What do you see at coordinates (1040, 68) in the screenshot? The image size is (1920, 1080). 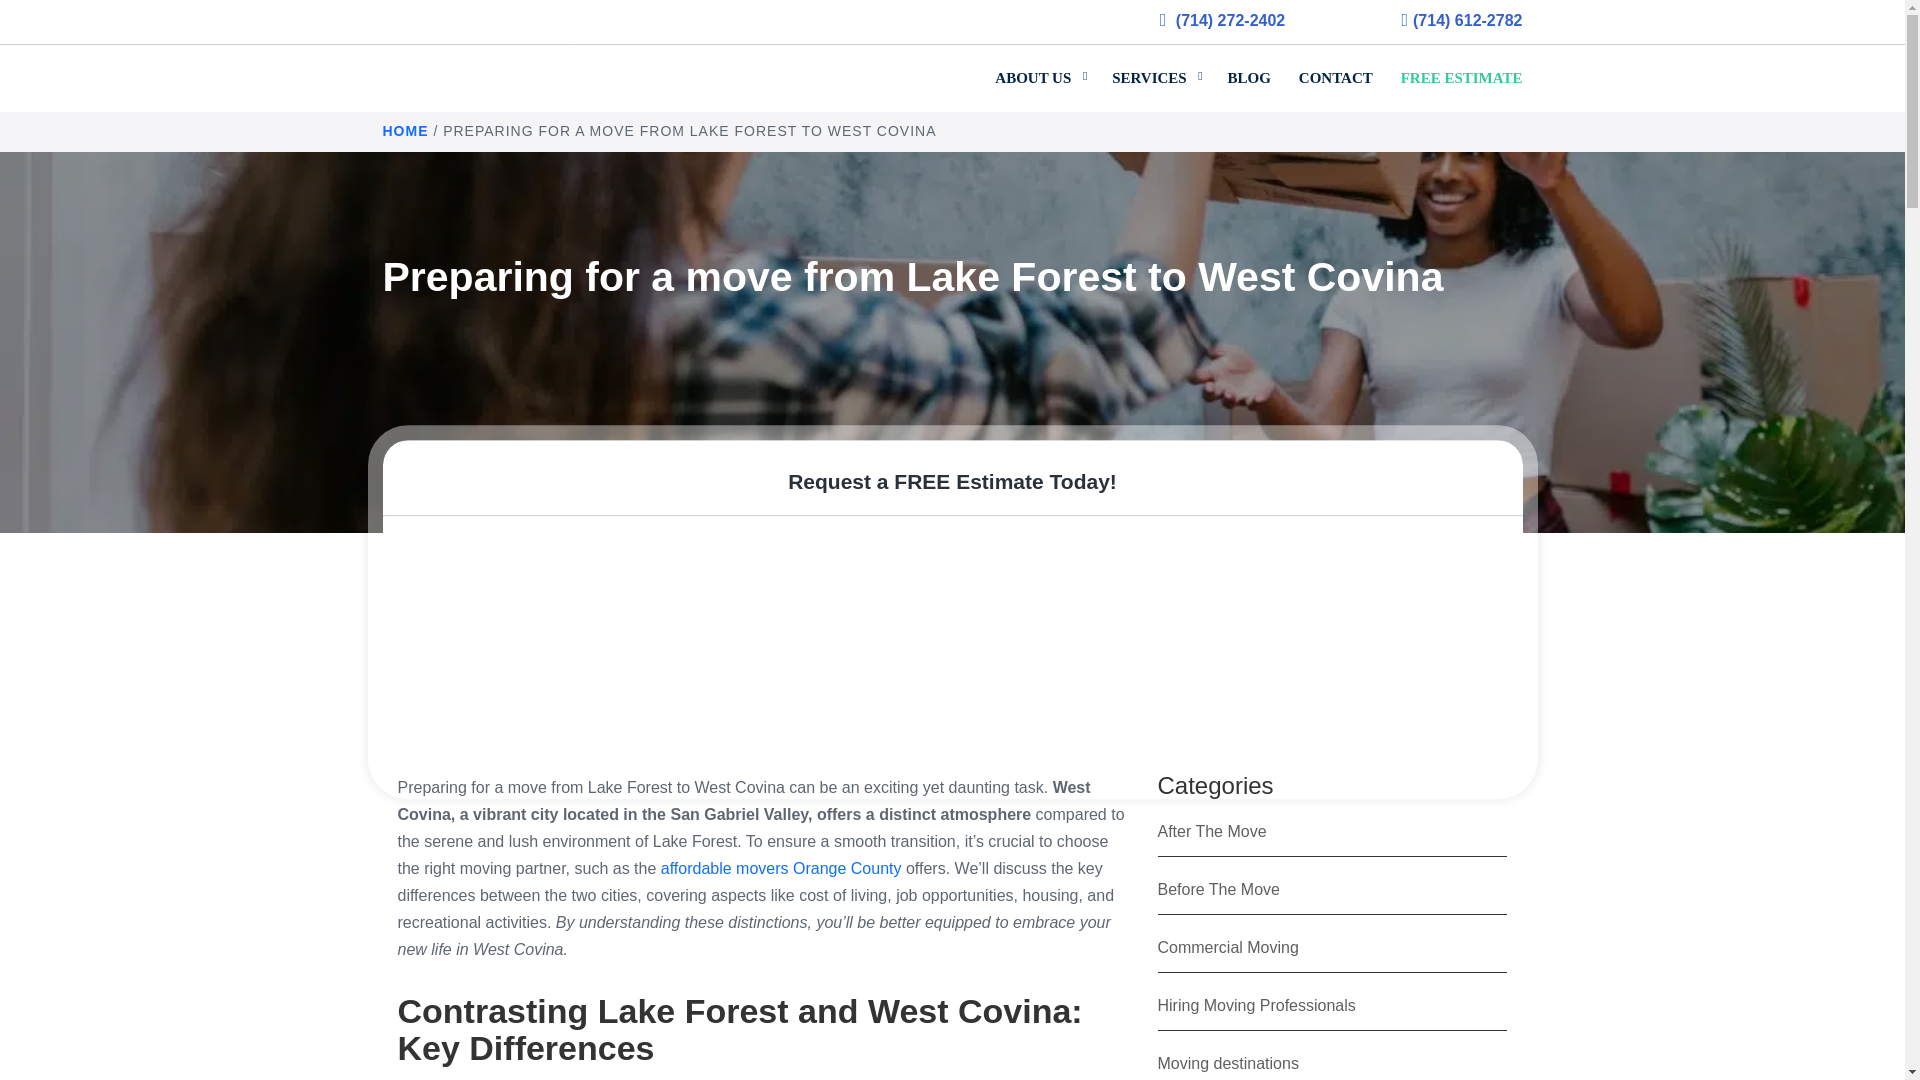 I see `ABOUT US` at bounding box center [1040, 68].